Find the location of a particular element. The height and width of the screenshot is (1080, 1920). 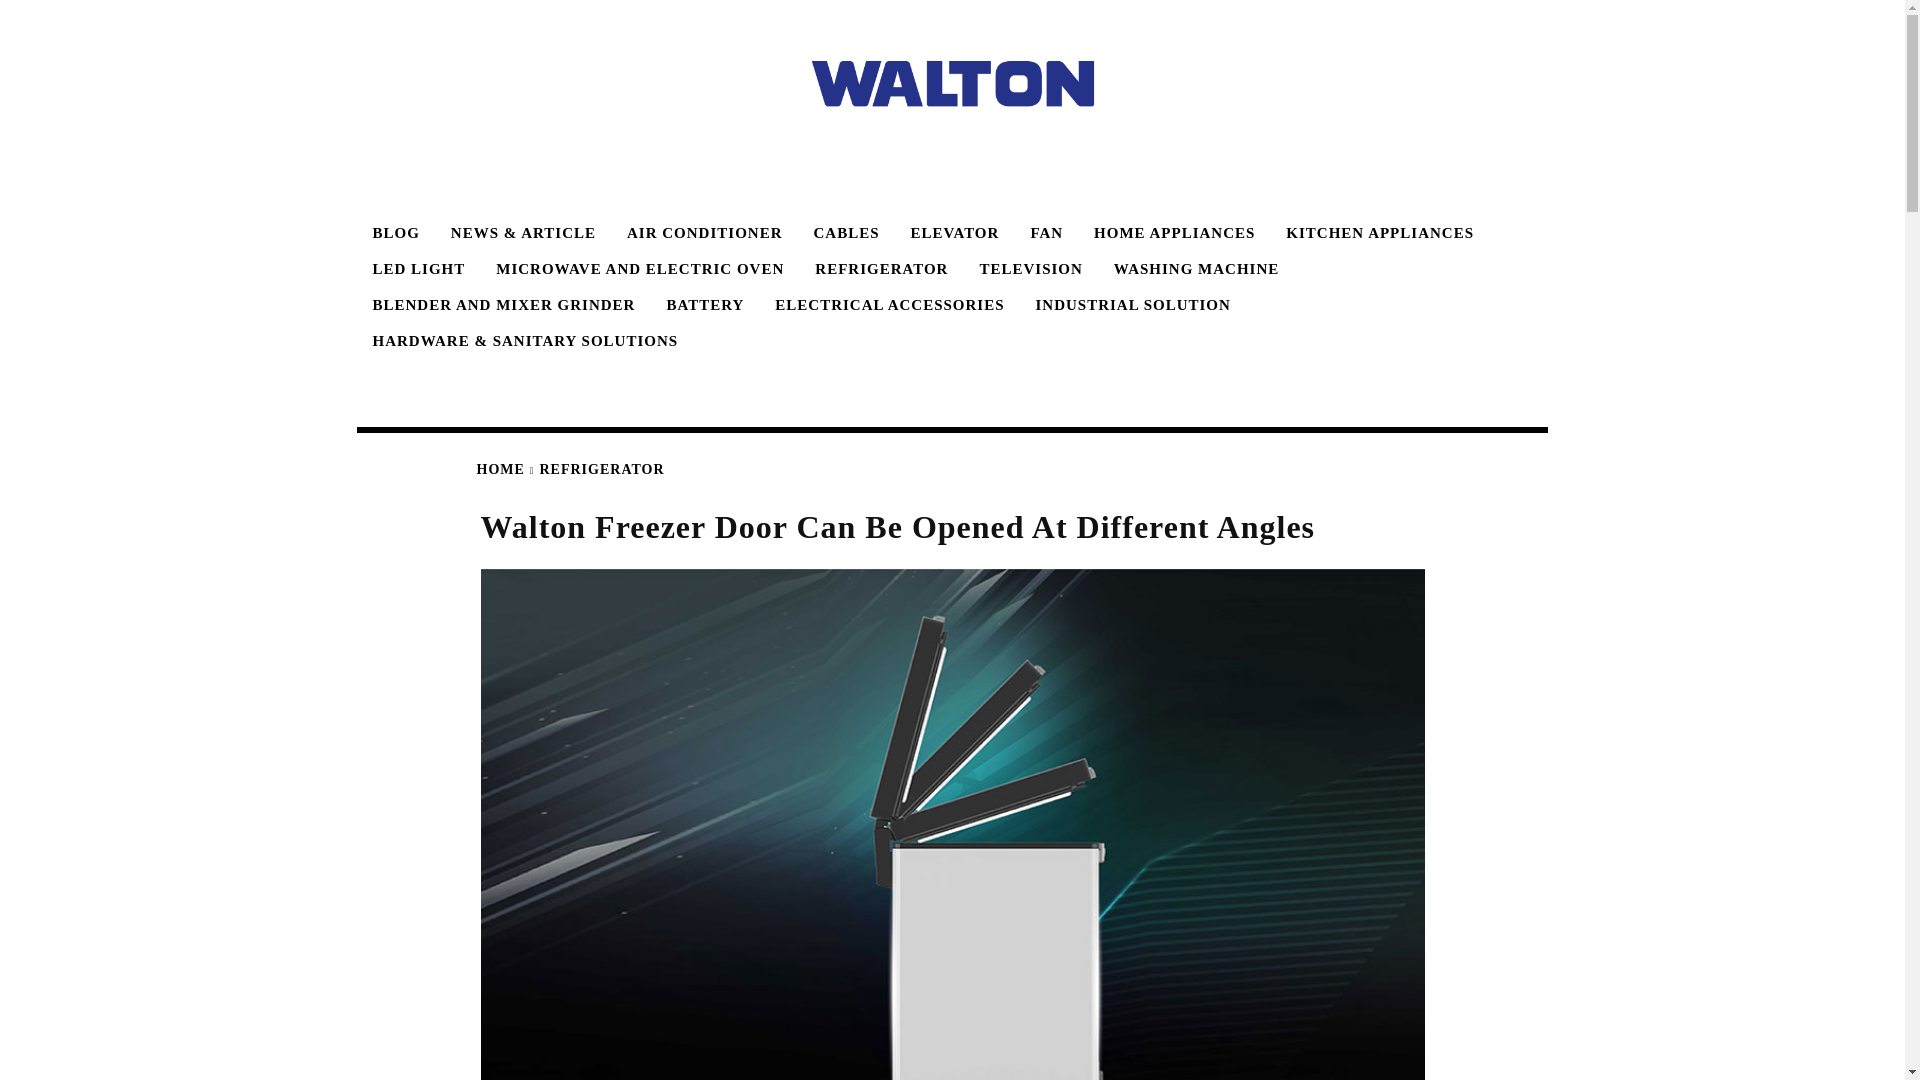

ELEVATOR is located at coordinates (952, 232).